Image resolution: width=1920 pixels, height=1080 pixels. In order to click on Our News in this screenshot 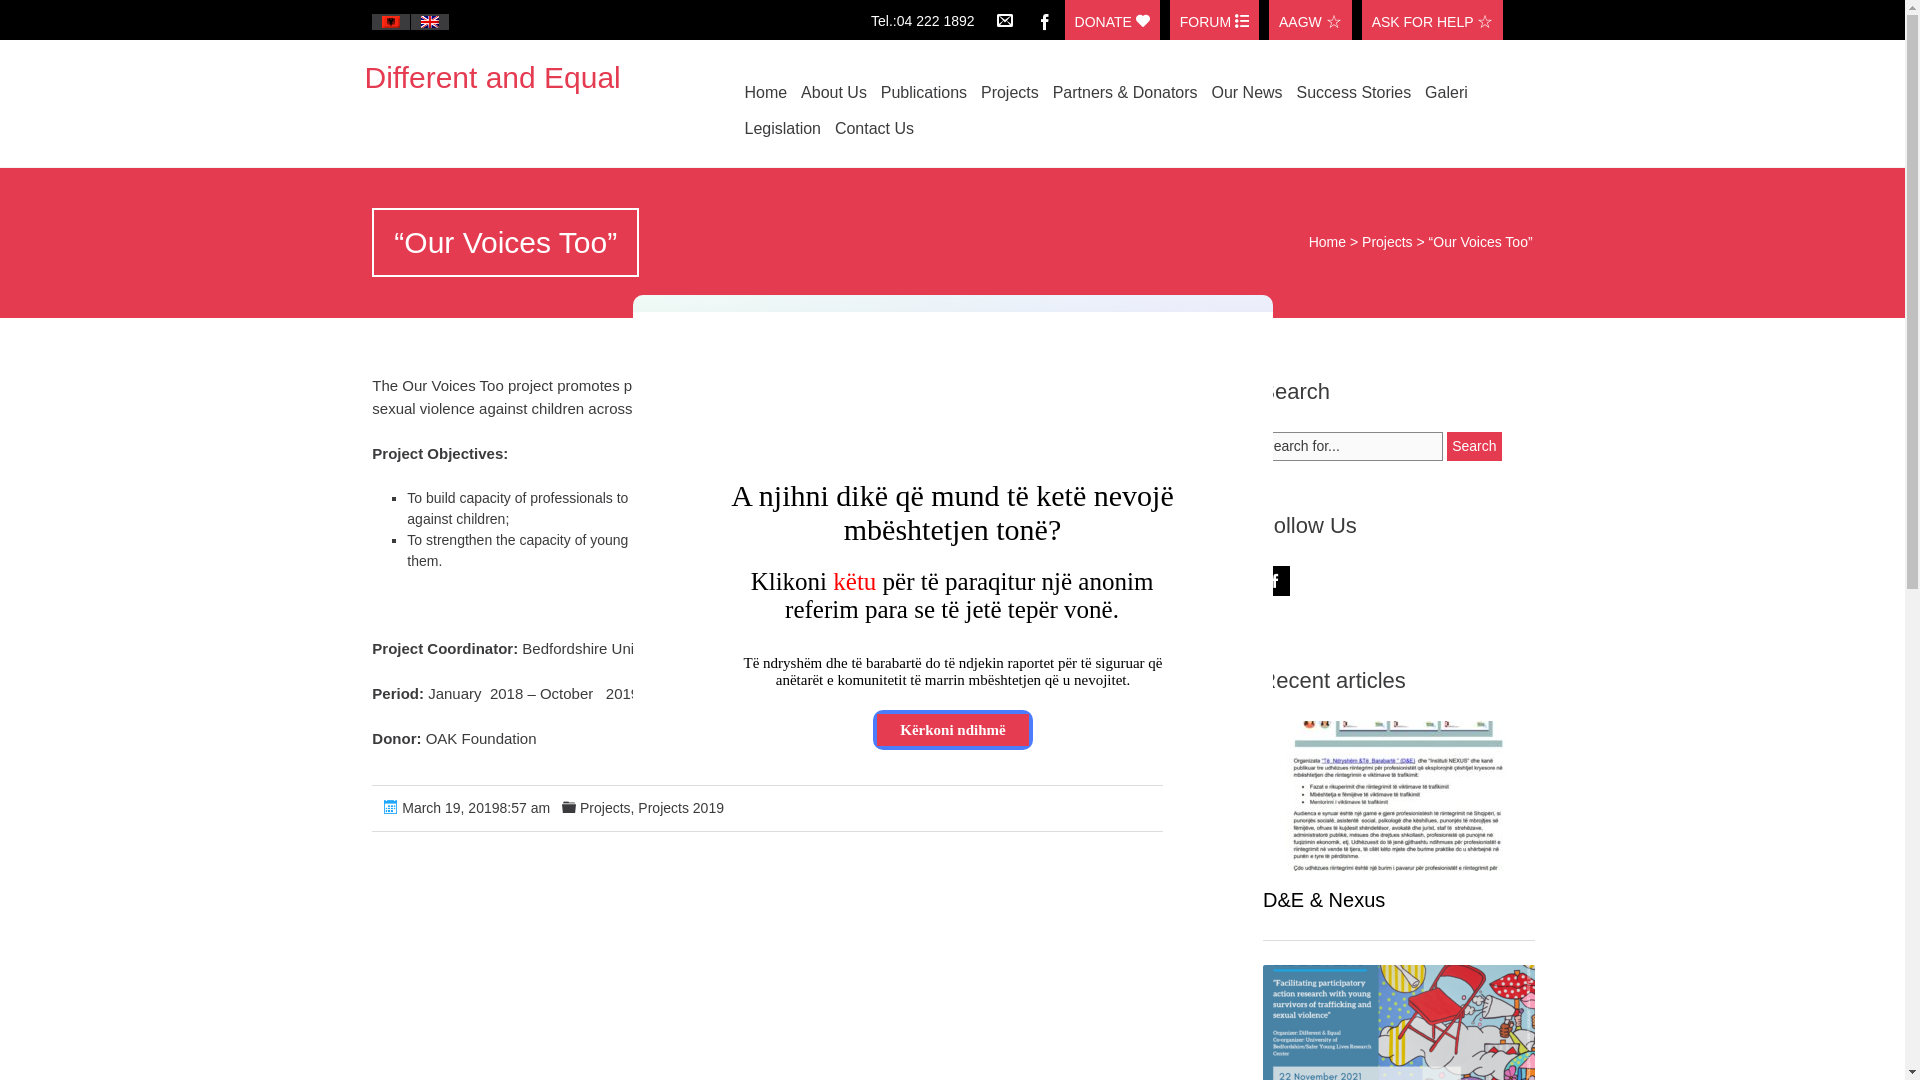, I will do `click(1246, 92)`.